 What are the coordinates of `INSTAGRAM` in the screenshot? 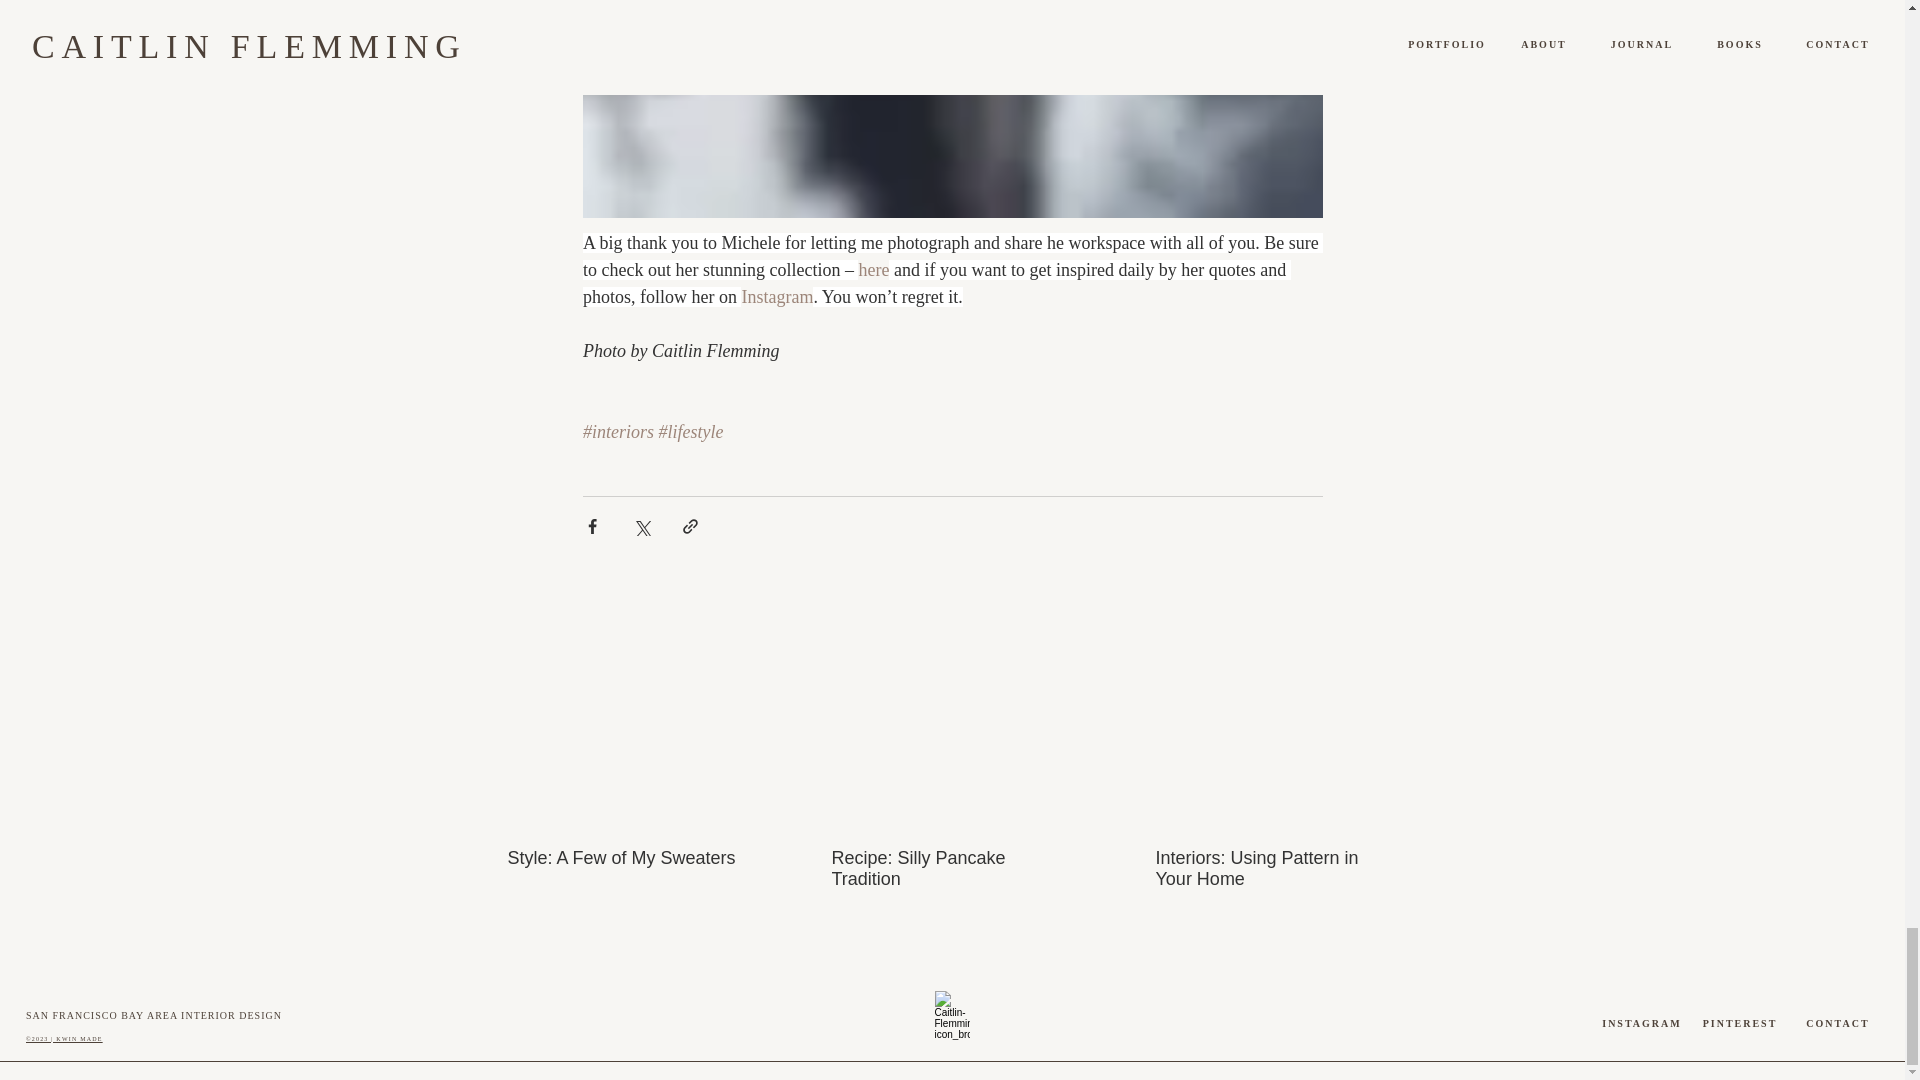 It's located at (1642, 1024).